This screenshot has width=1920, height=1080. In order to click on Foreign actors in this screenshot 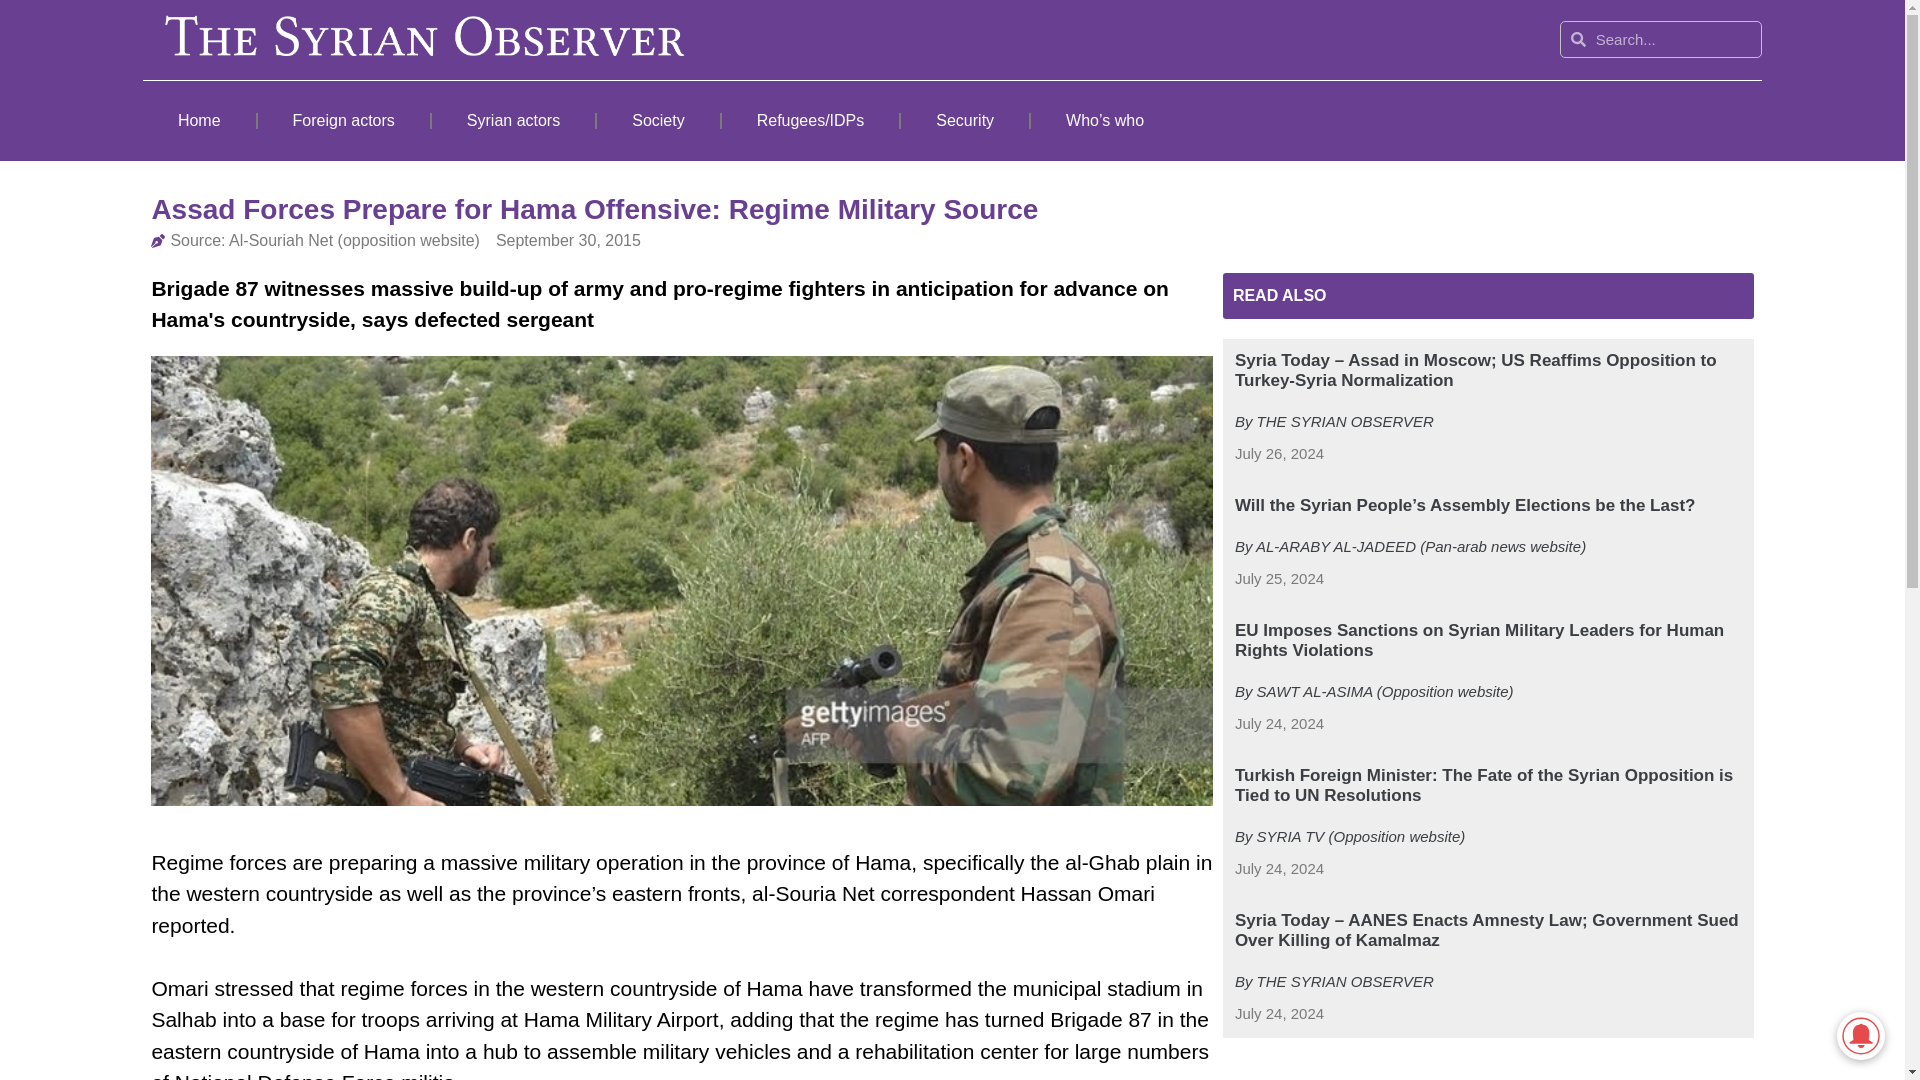, I will do `click(344, 120)`.